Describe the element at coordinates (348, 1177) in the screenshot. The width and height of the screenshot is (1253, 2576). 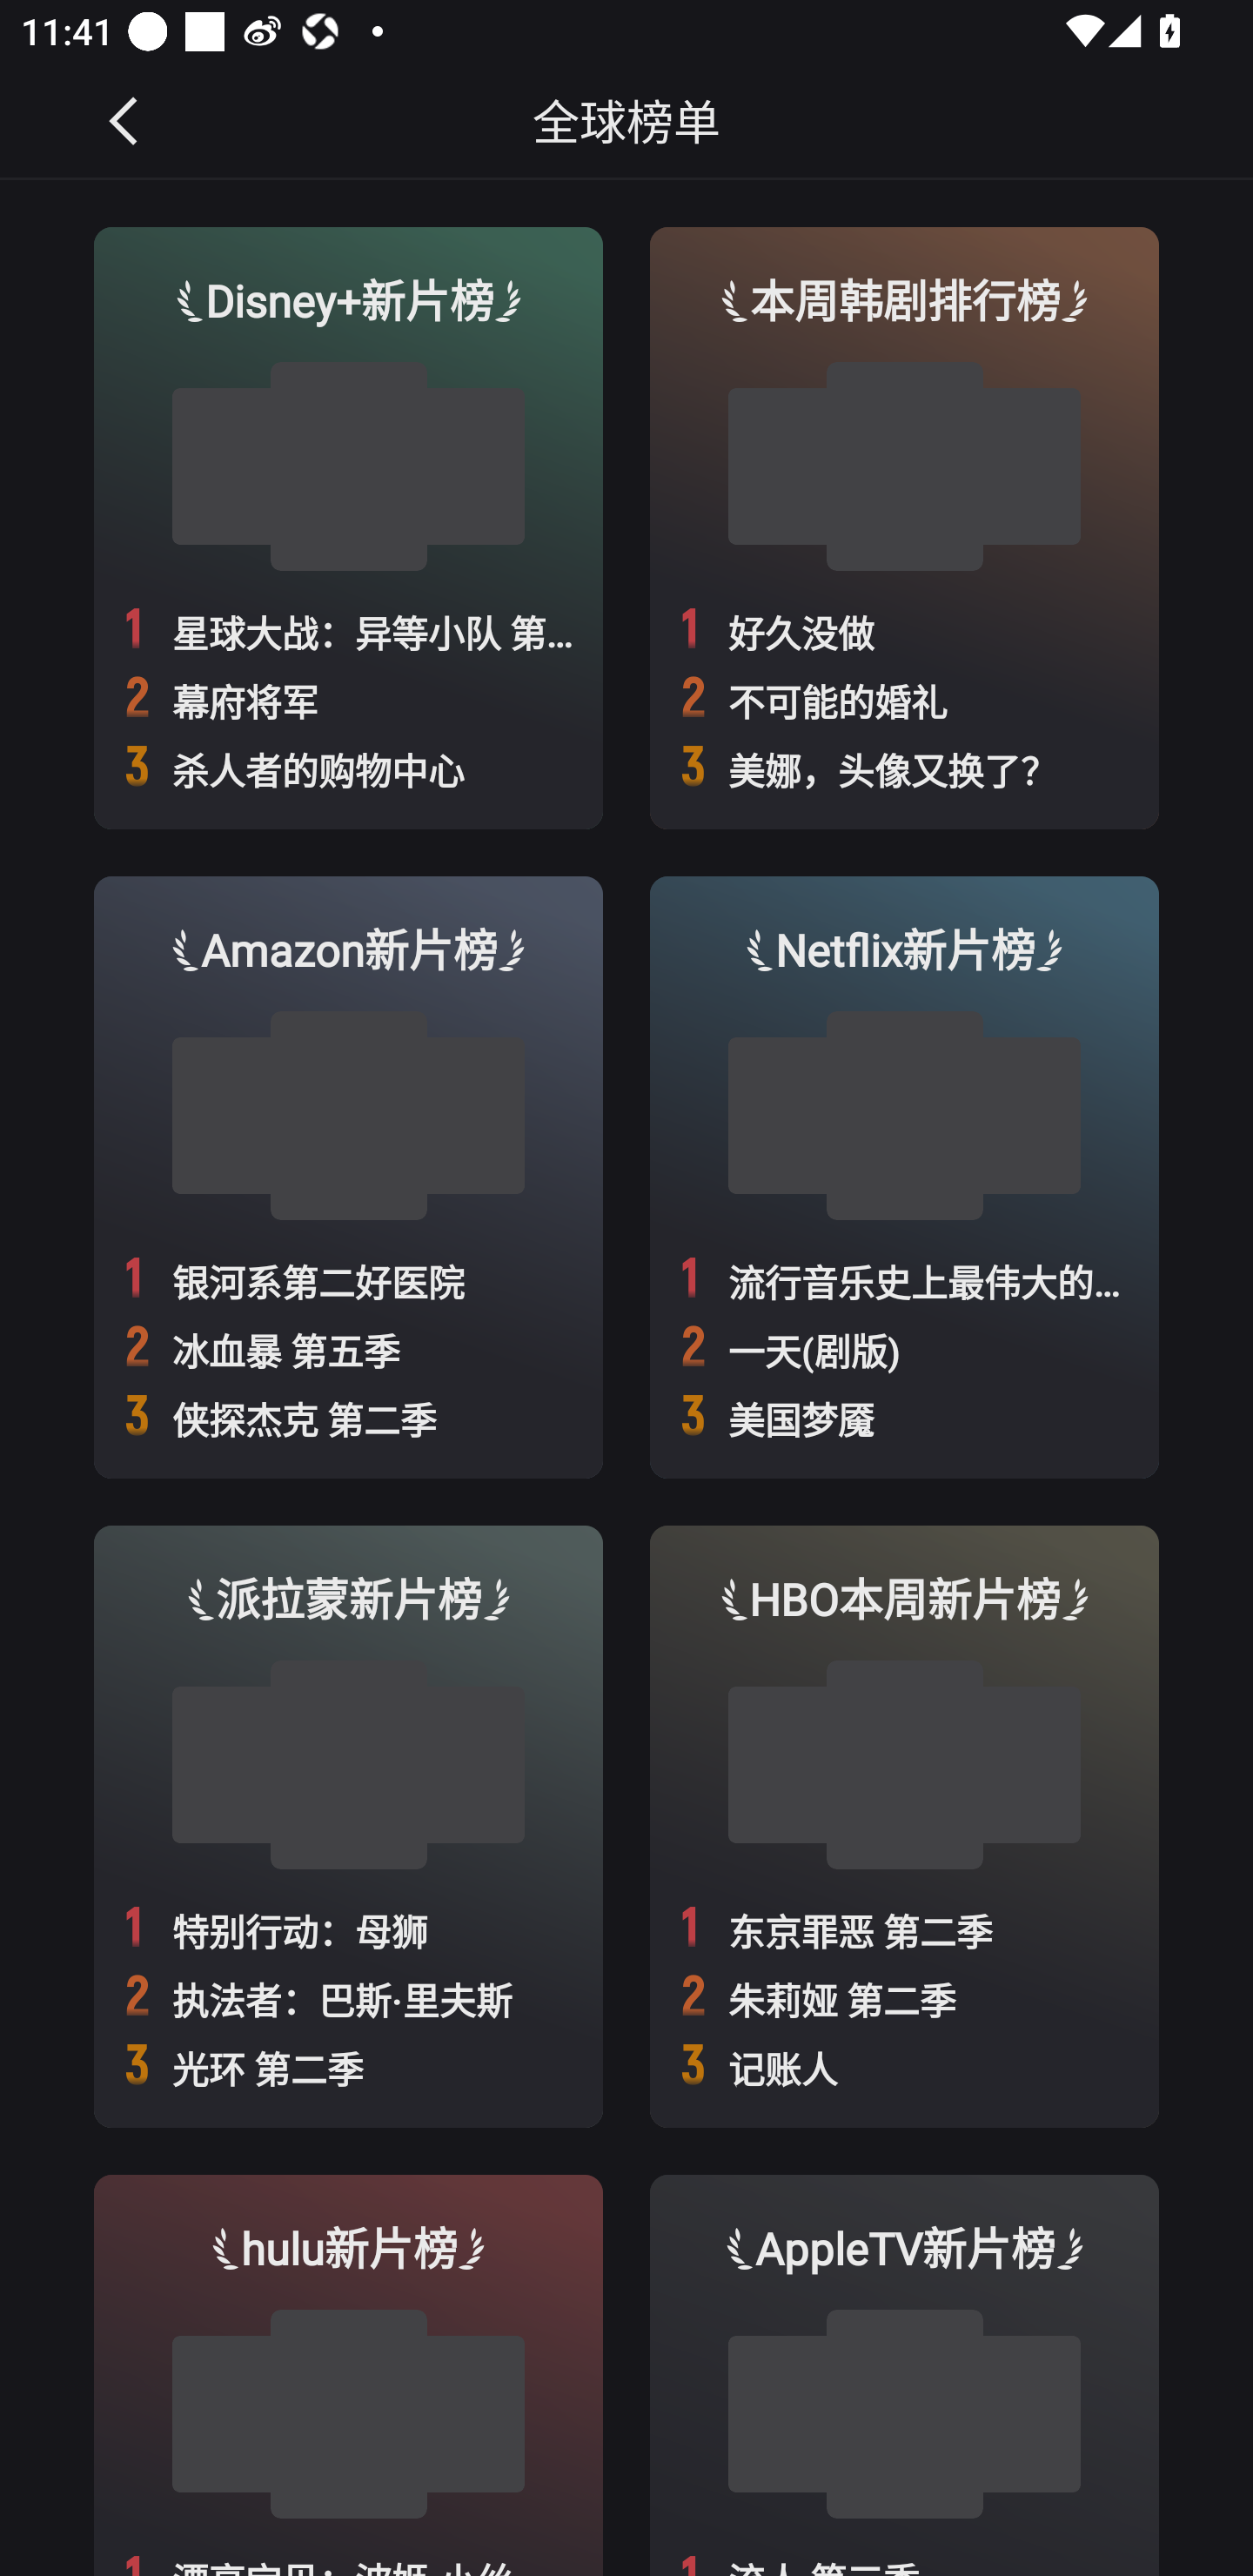
I see ` Amazon新片榜  1 银河系第二好医院 2 冰血暴 第五季 3 侠探杰克 第二季` at that location.